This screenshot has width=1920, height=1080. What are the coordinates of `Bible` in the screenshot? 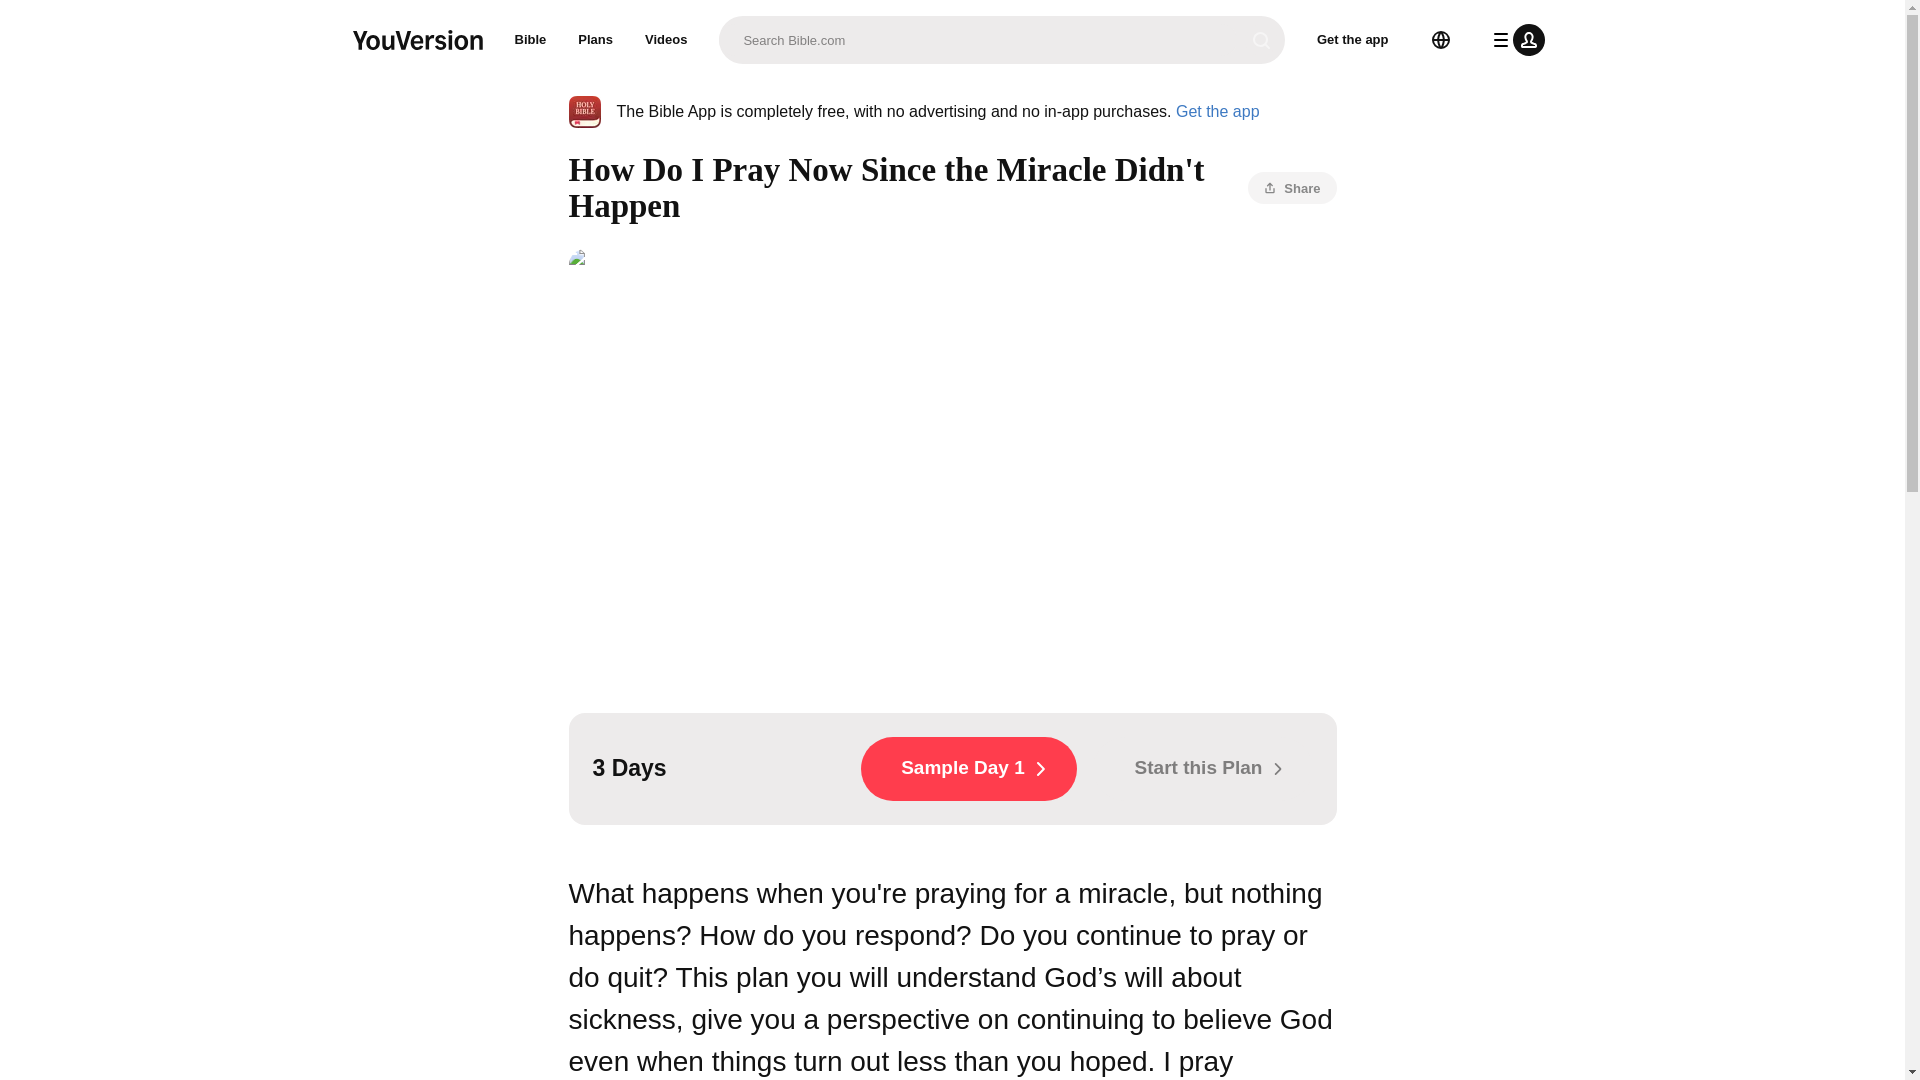 It's located at (530, 40).